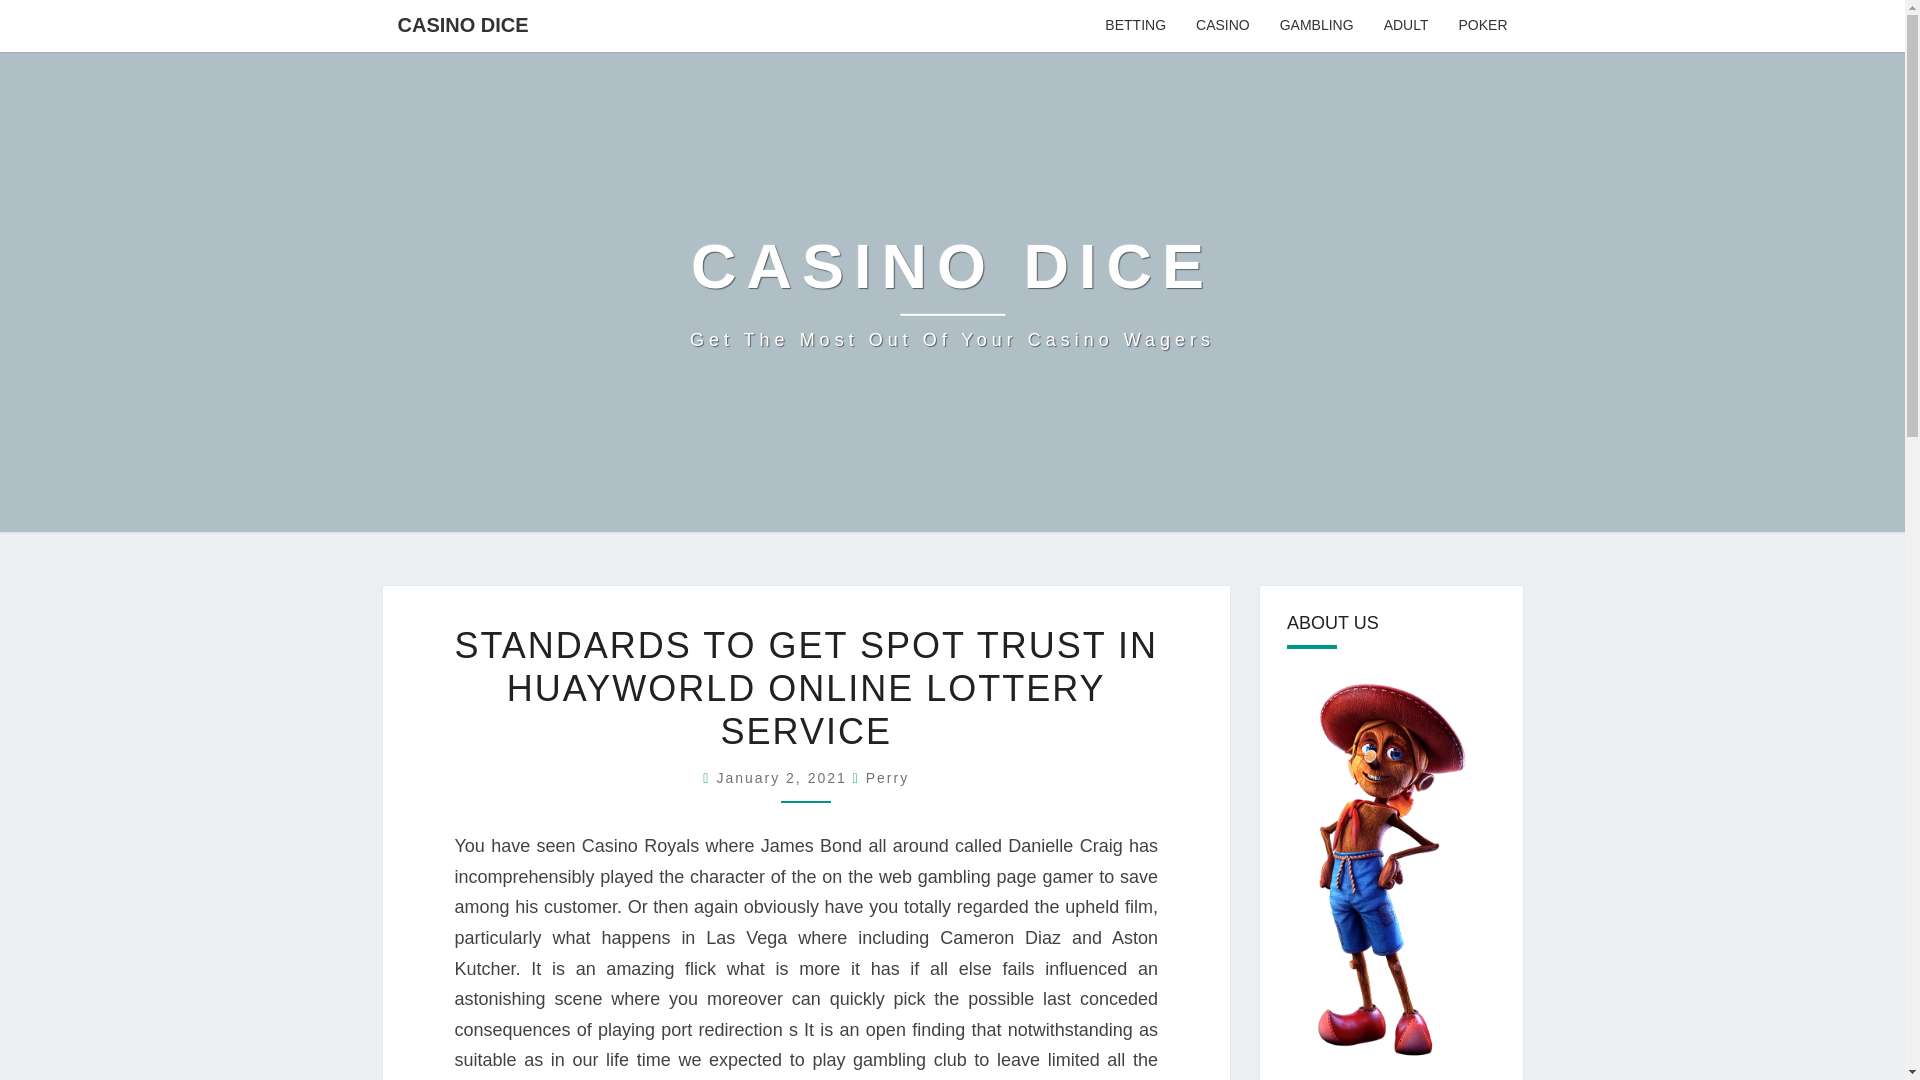  What do you see at coordinates (1406, 26) in the screenshot?
I see `Casino dice` at bounding box center [1406, 26].